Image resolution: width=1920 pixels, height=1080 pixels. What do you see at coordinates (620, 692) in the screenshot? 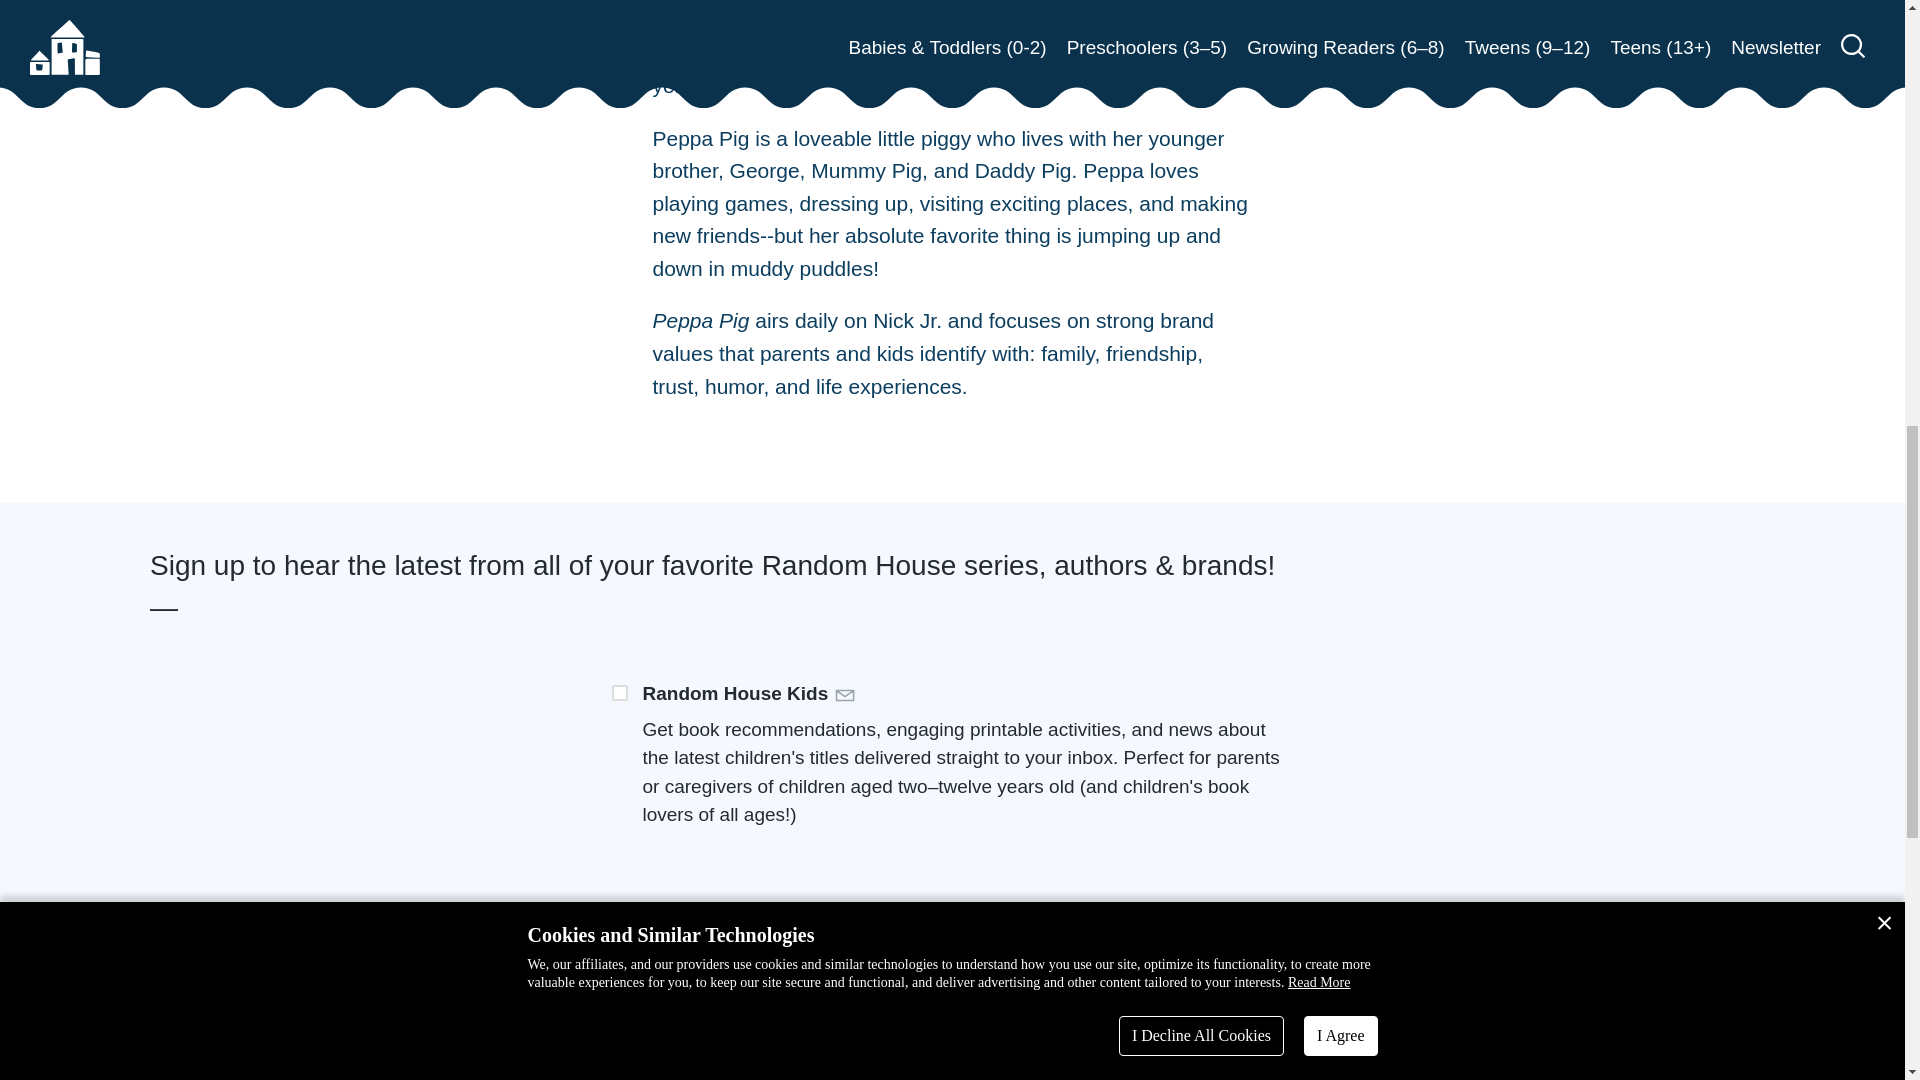
I see `31001` at bounding box center [620, 692].